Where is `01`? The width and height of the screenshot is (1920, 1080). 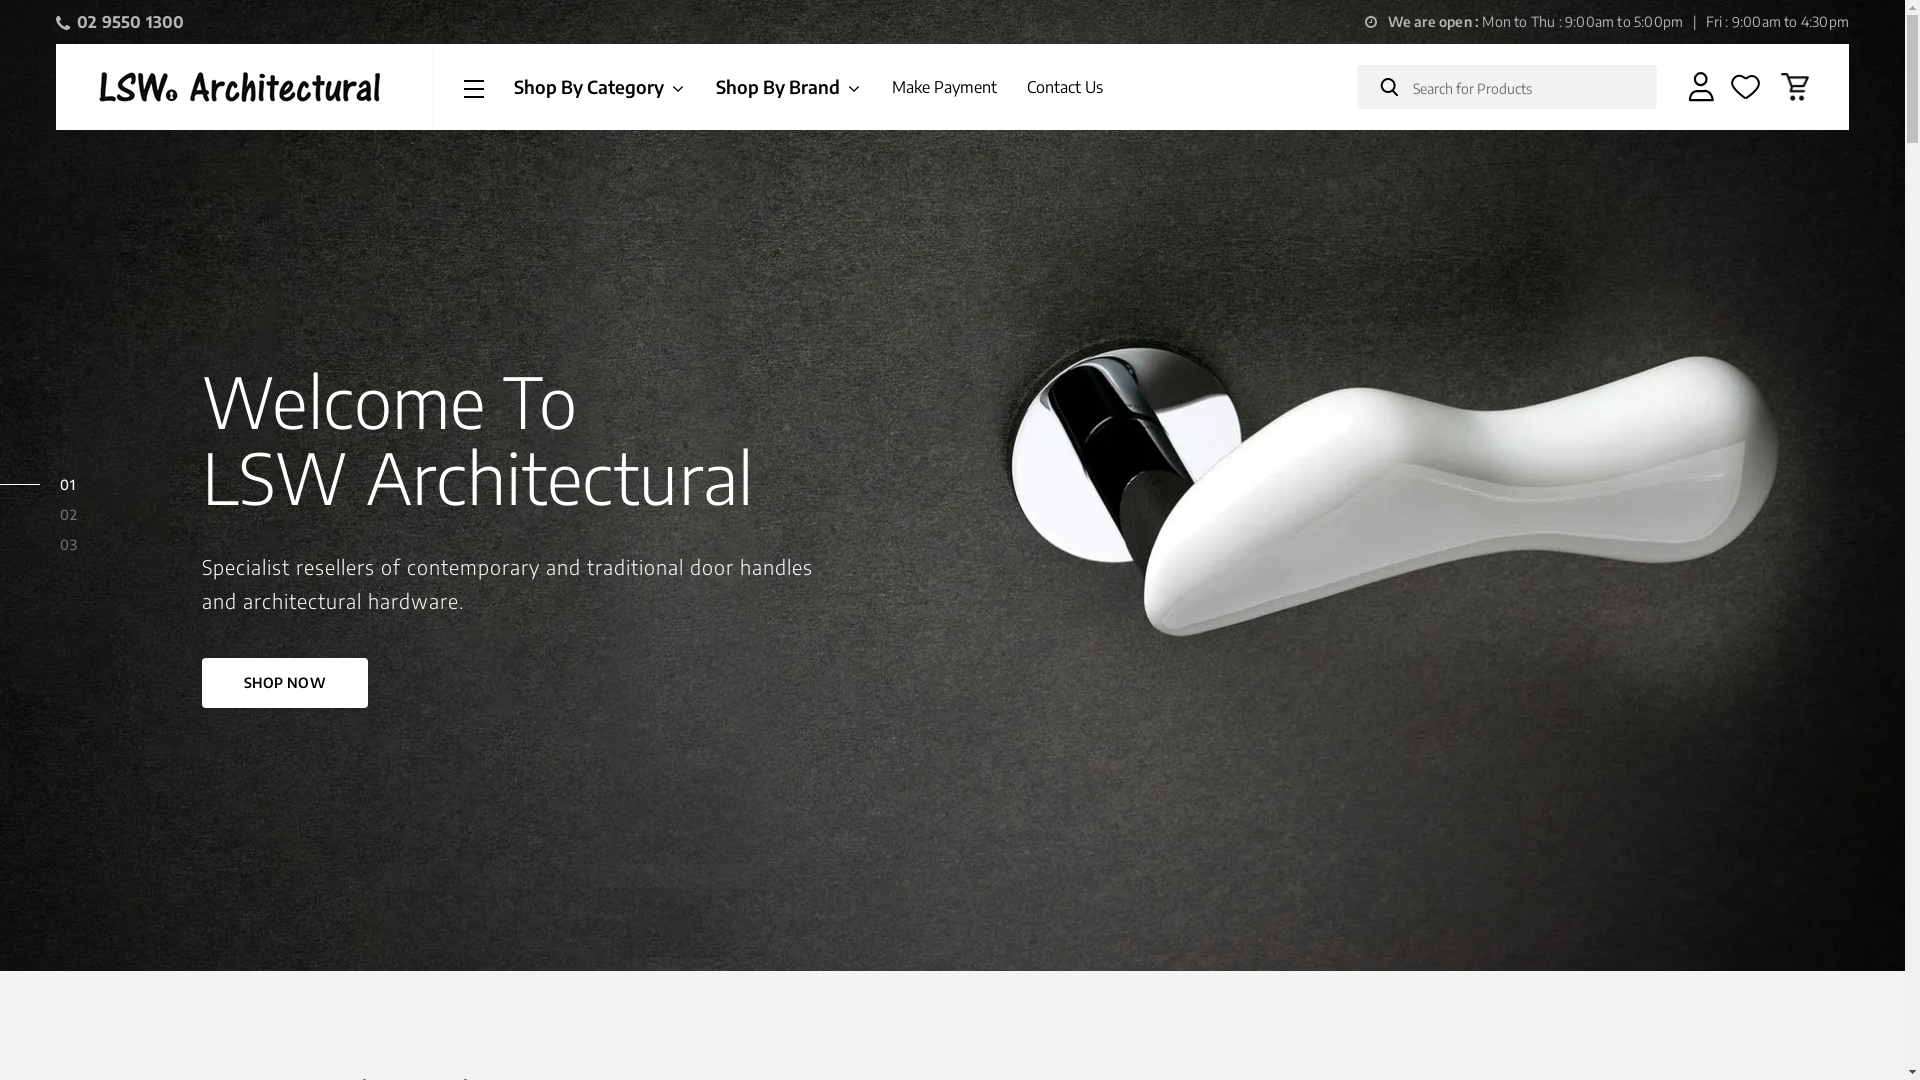
01 is located at coordinates (68, 484).